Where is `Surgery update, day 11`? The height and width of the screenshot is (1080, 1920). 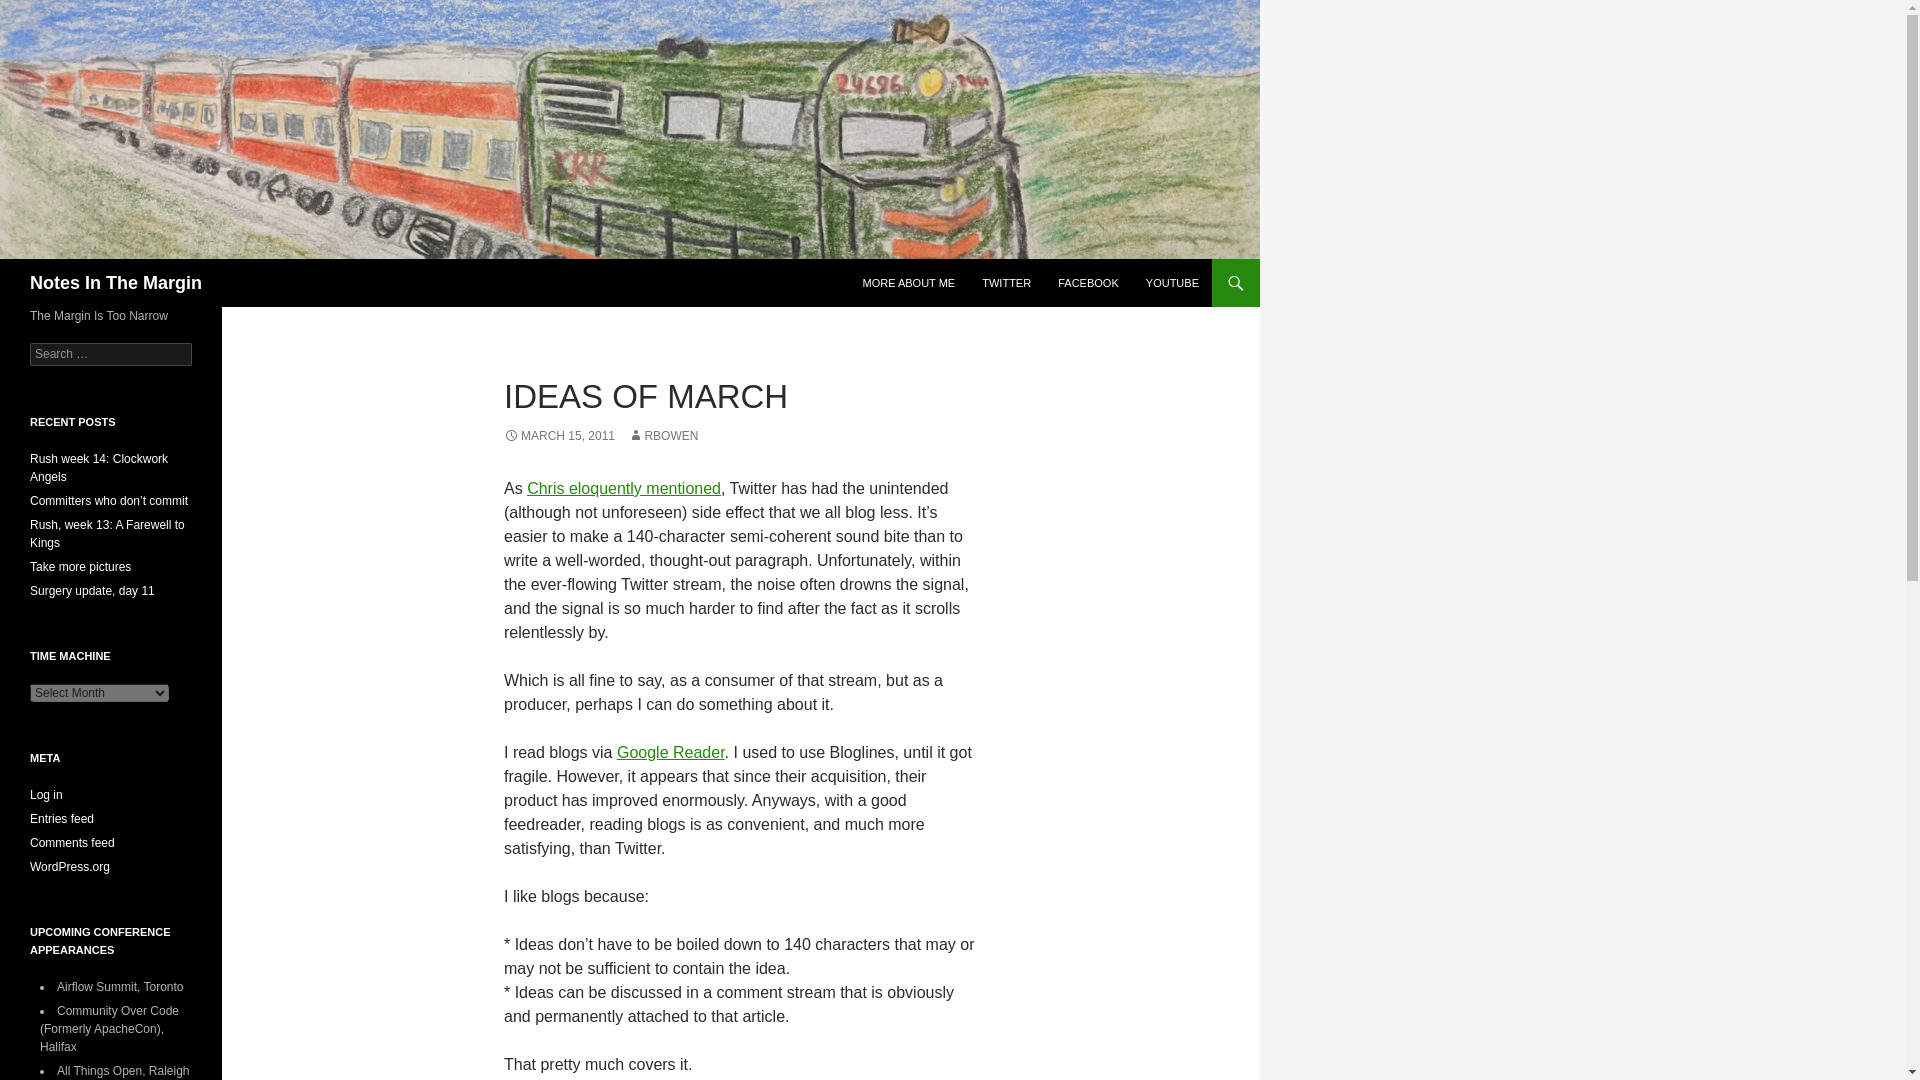 Surgery update, day 11 is located at coordinates (92, 591).